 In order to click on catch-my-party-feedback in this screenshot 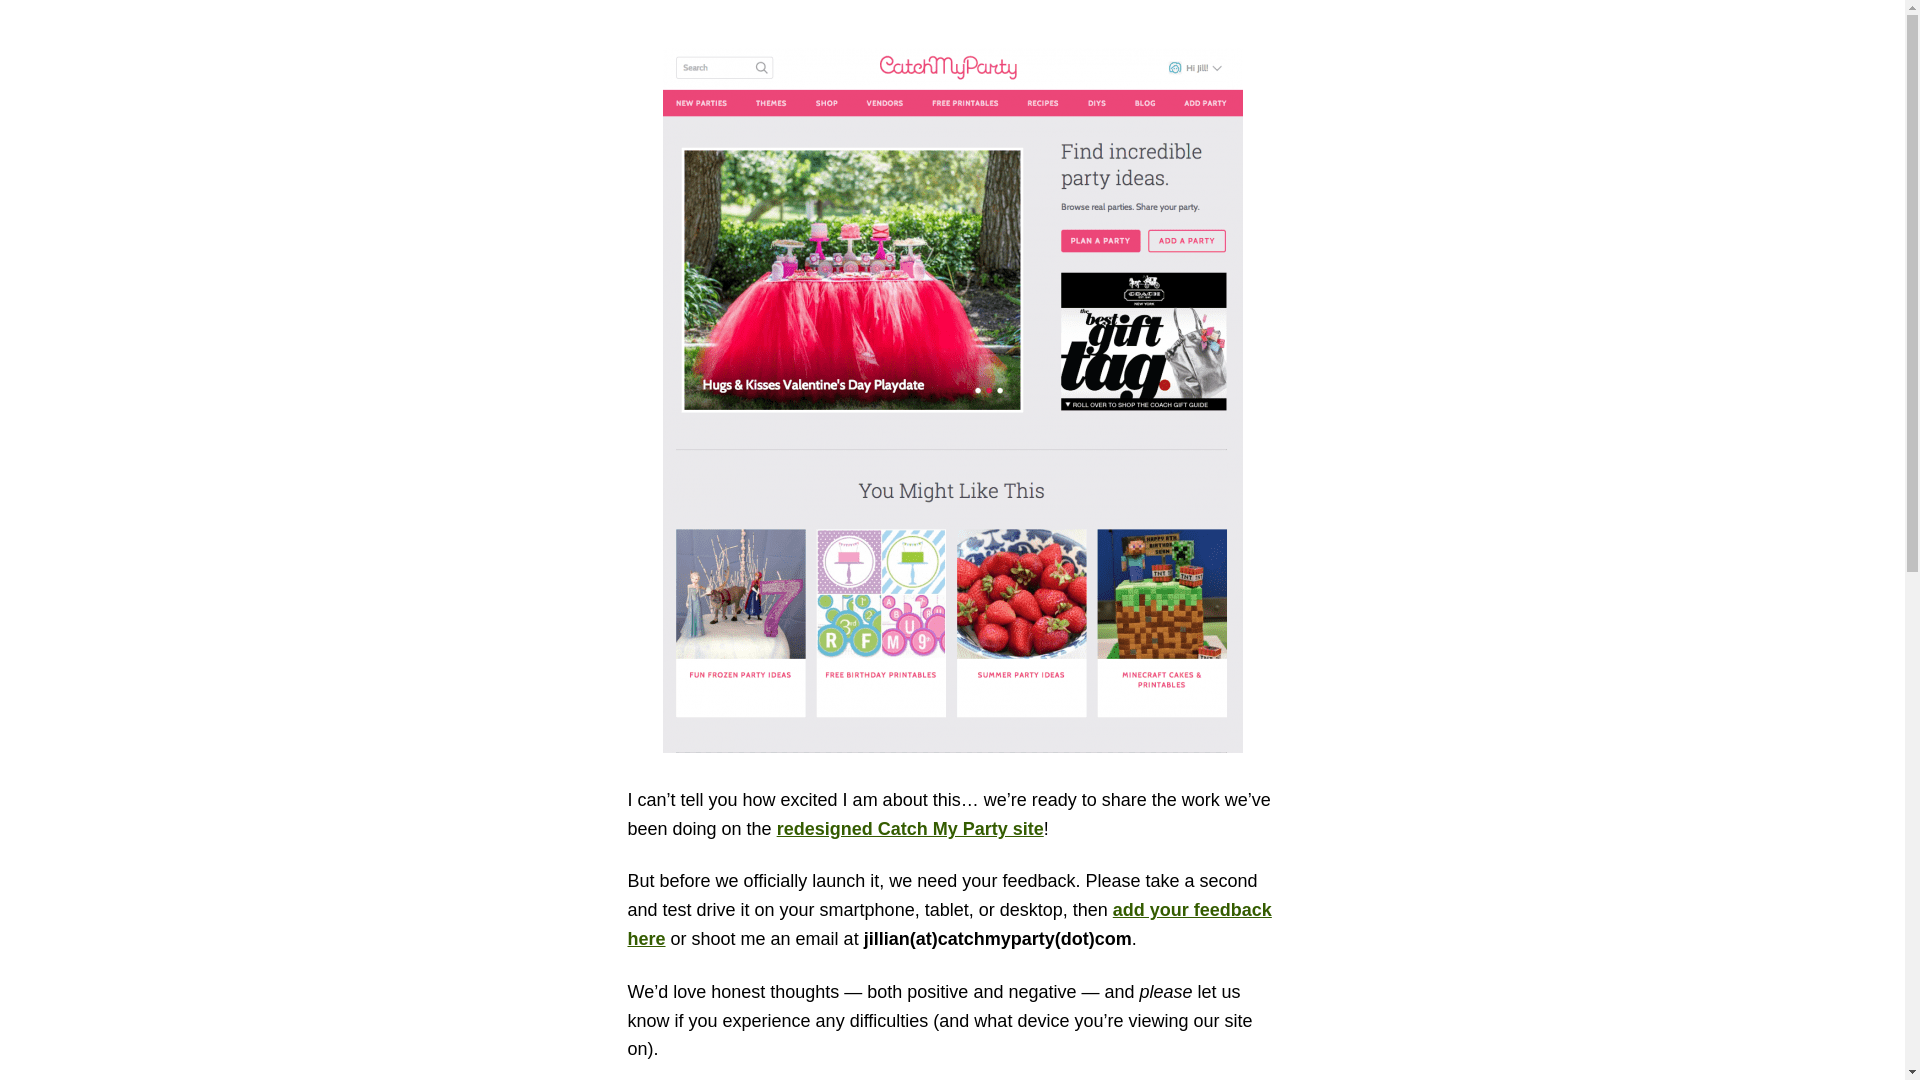, I will do `click(949, 924)`.